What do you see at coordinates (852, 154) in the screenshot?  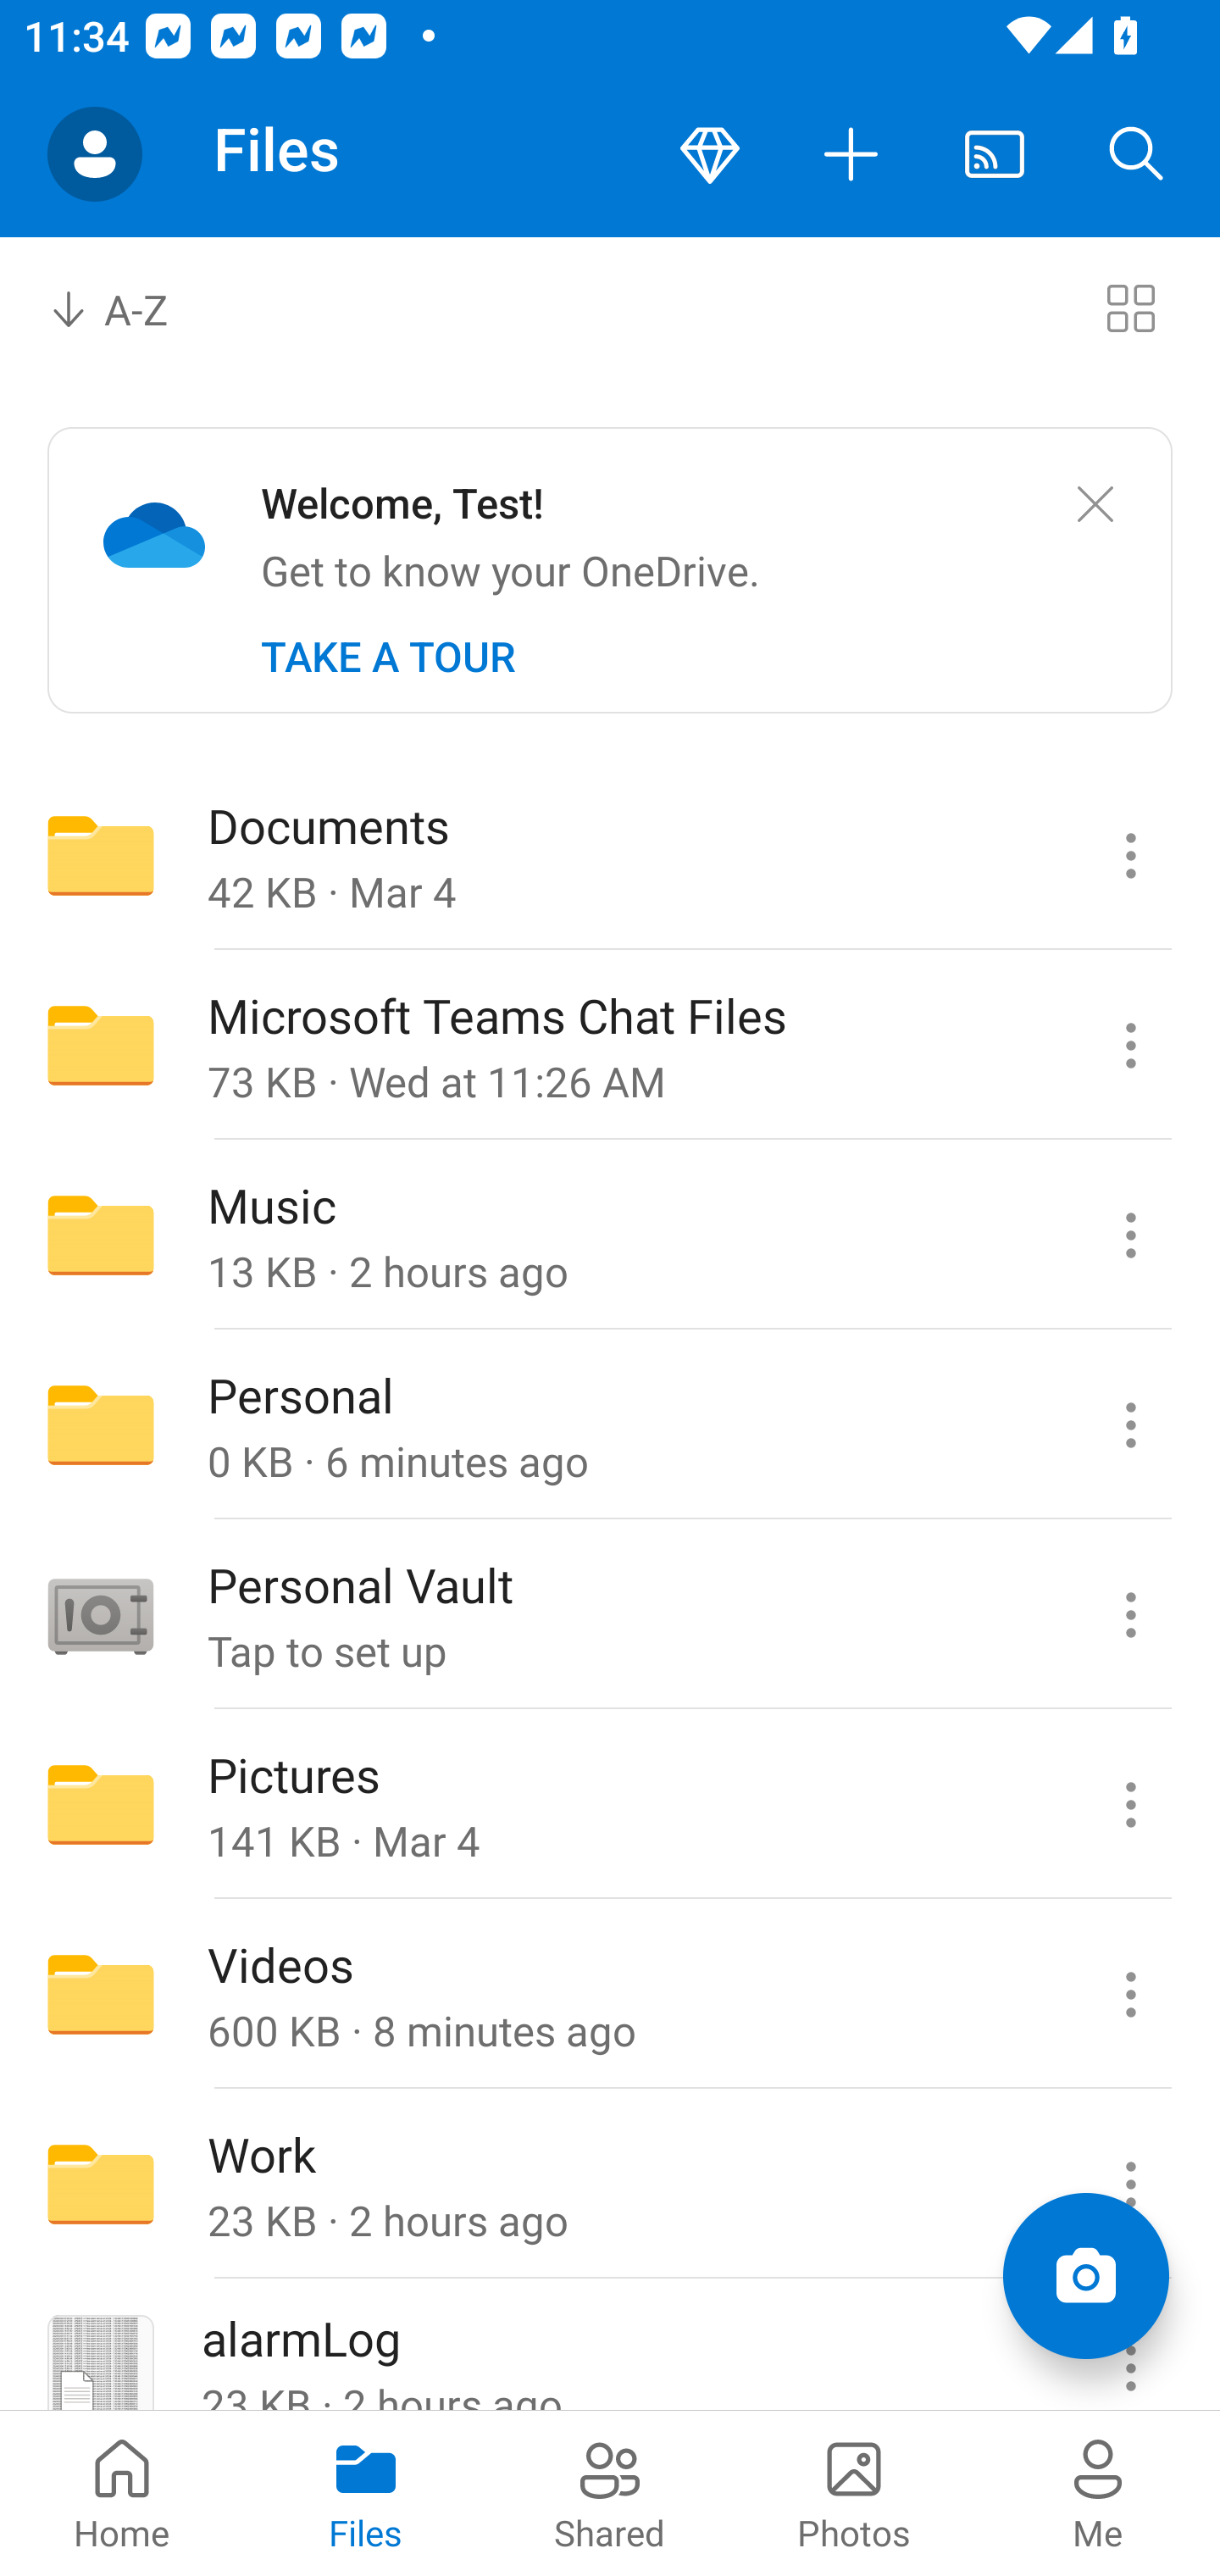 I see `More actions button` at bounding box center [852, 154].